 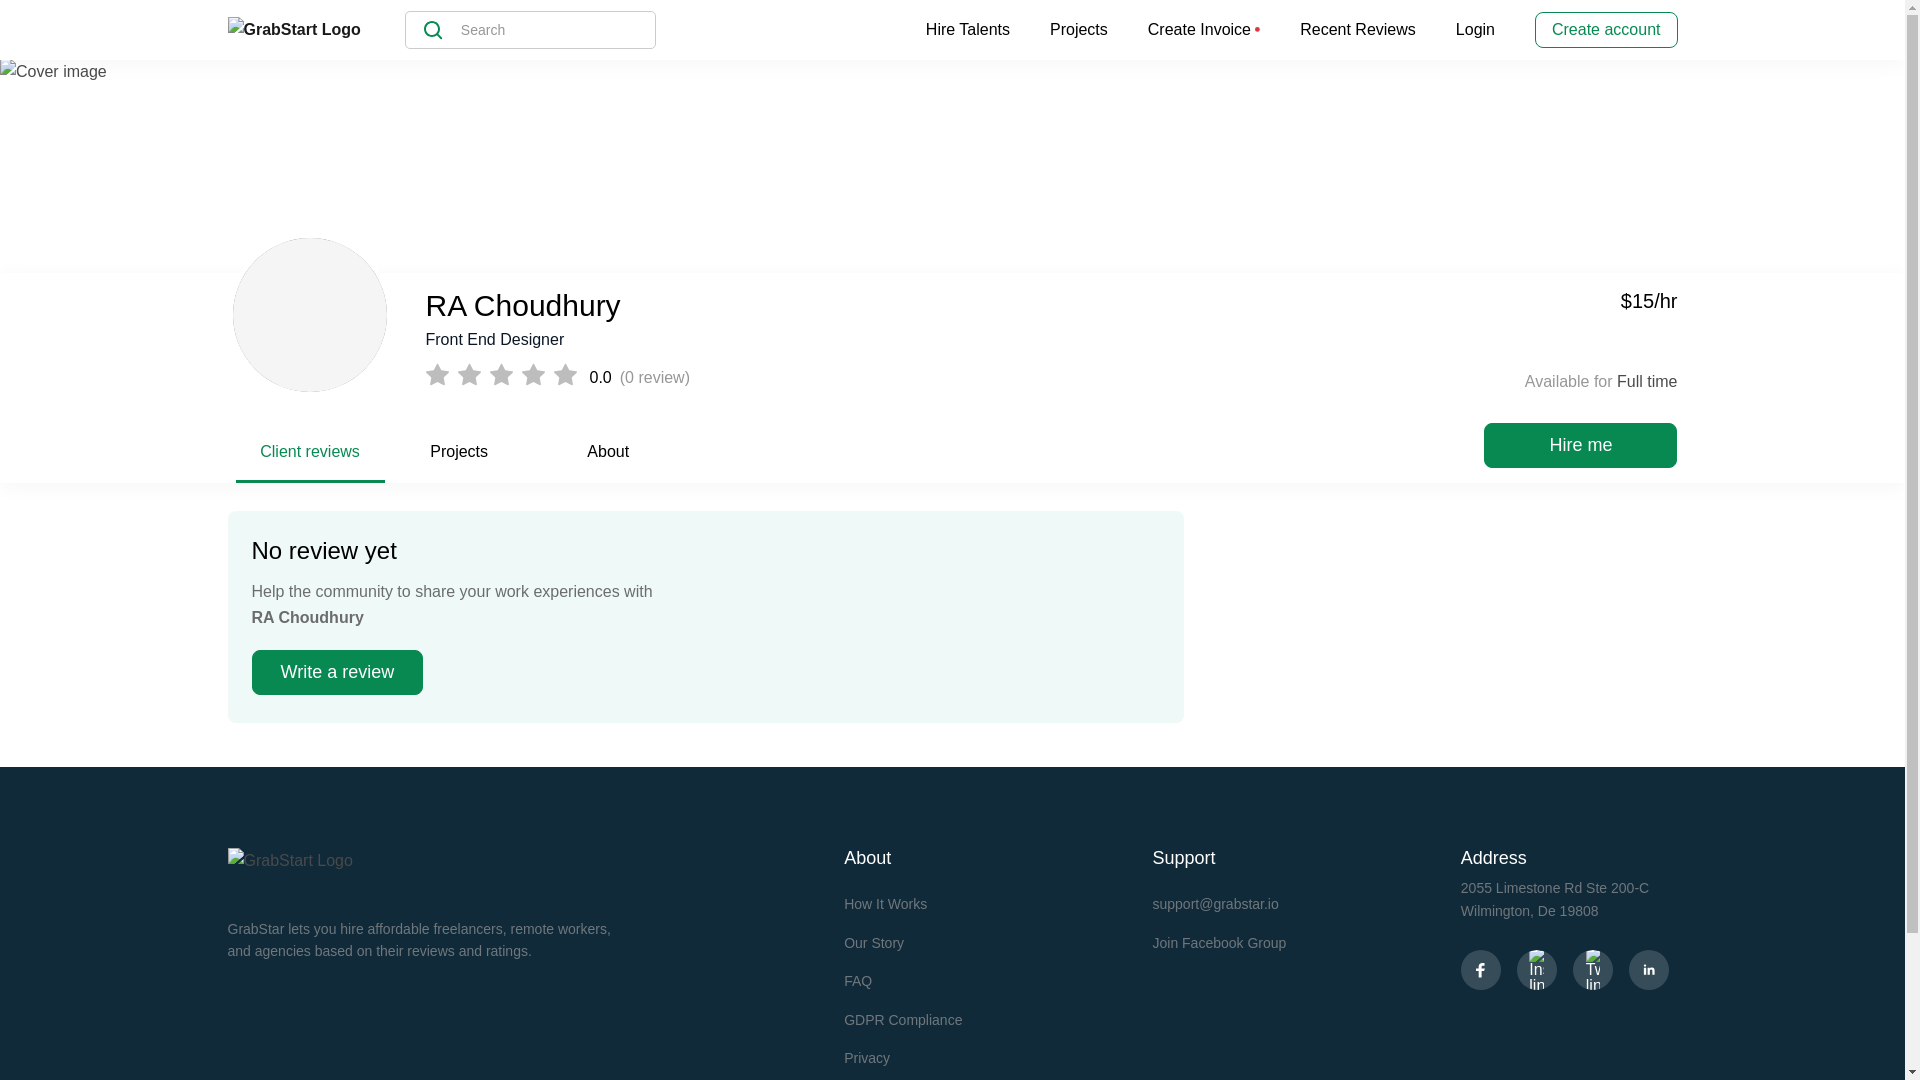 What do you see at coordinates (874, 943) in the screenshot?
I see `Our Story` at bounding box center [874, 943].